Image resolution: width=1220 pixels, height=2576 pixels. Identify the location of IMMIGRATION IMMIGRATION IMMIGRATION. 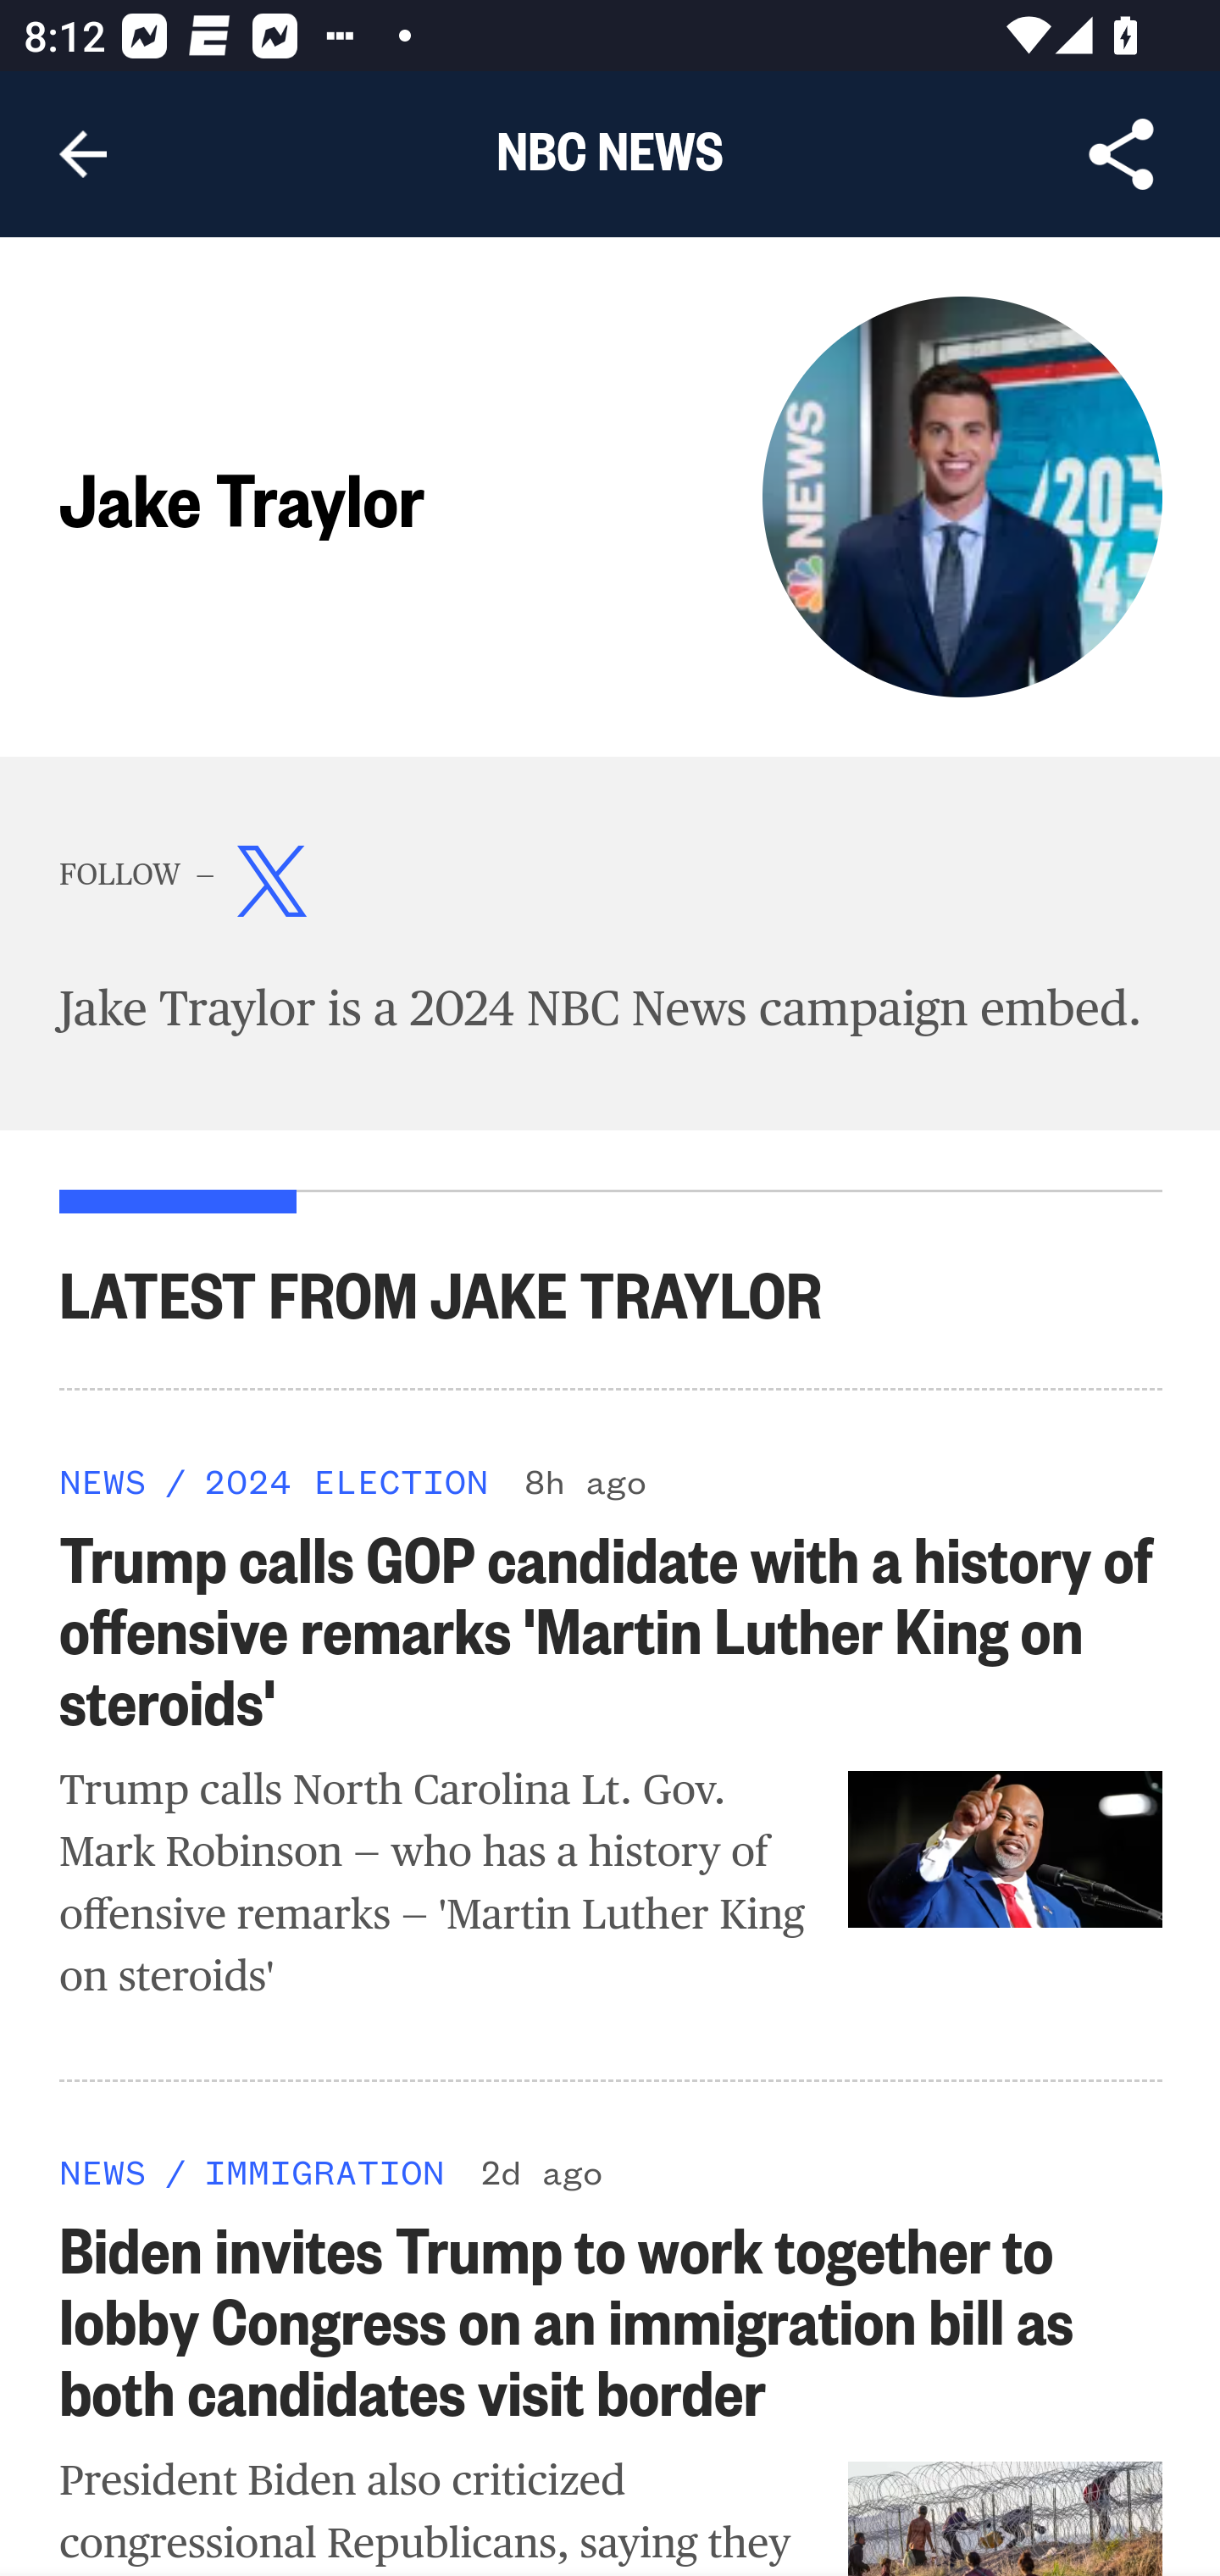
(323, 2171).